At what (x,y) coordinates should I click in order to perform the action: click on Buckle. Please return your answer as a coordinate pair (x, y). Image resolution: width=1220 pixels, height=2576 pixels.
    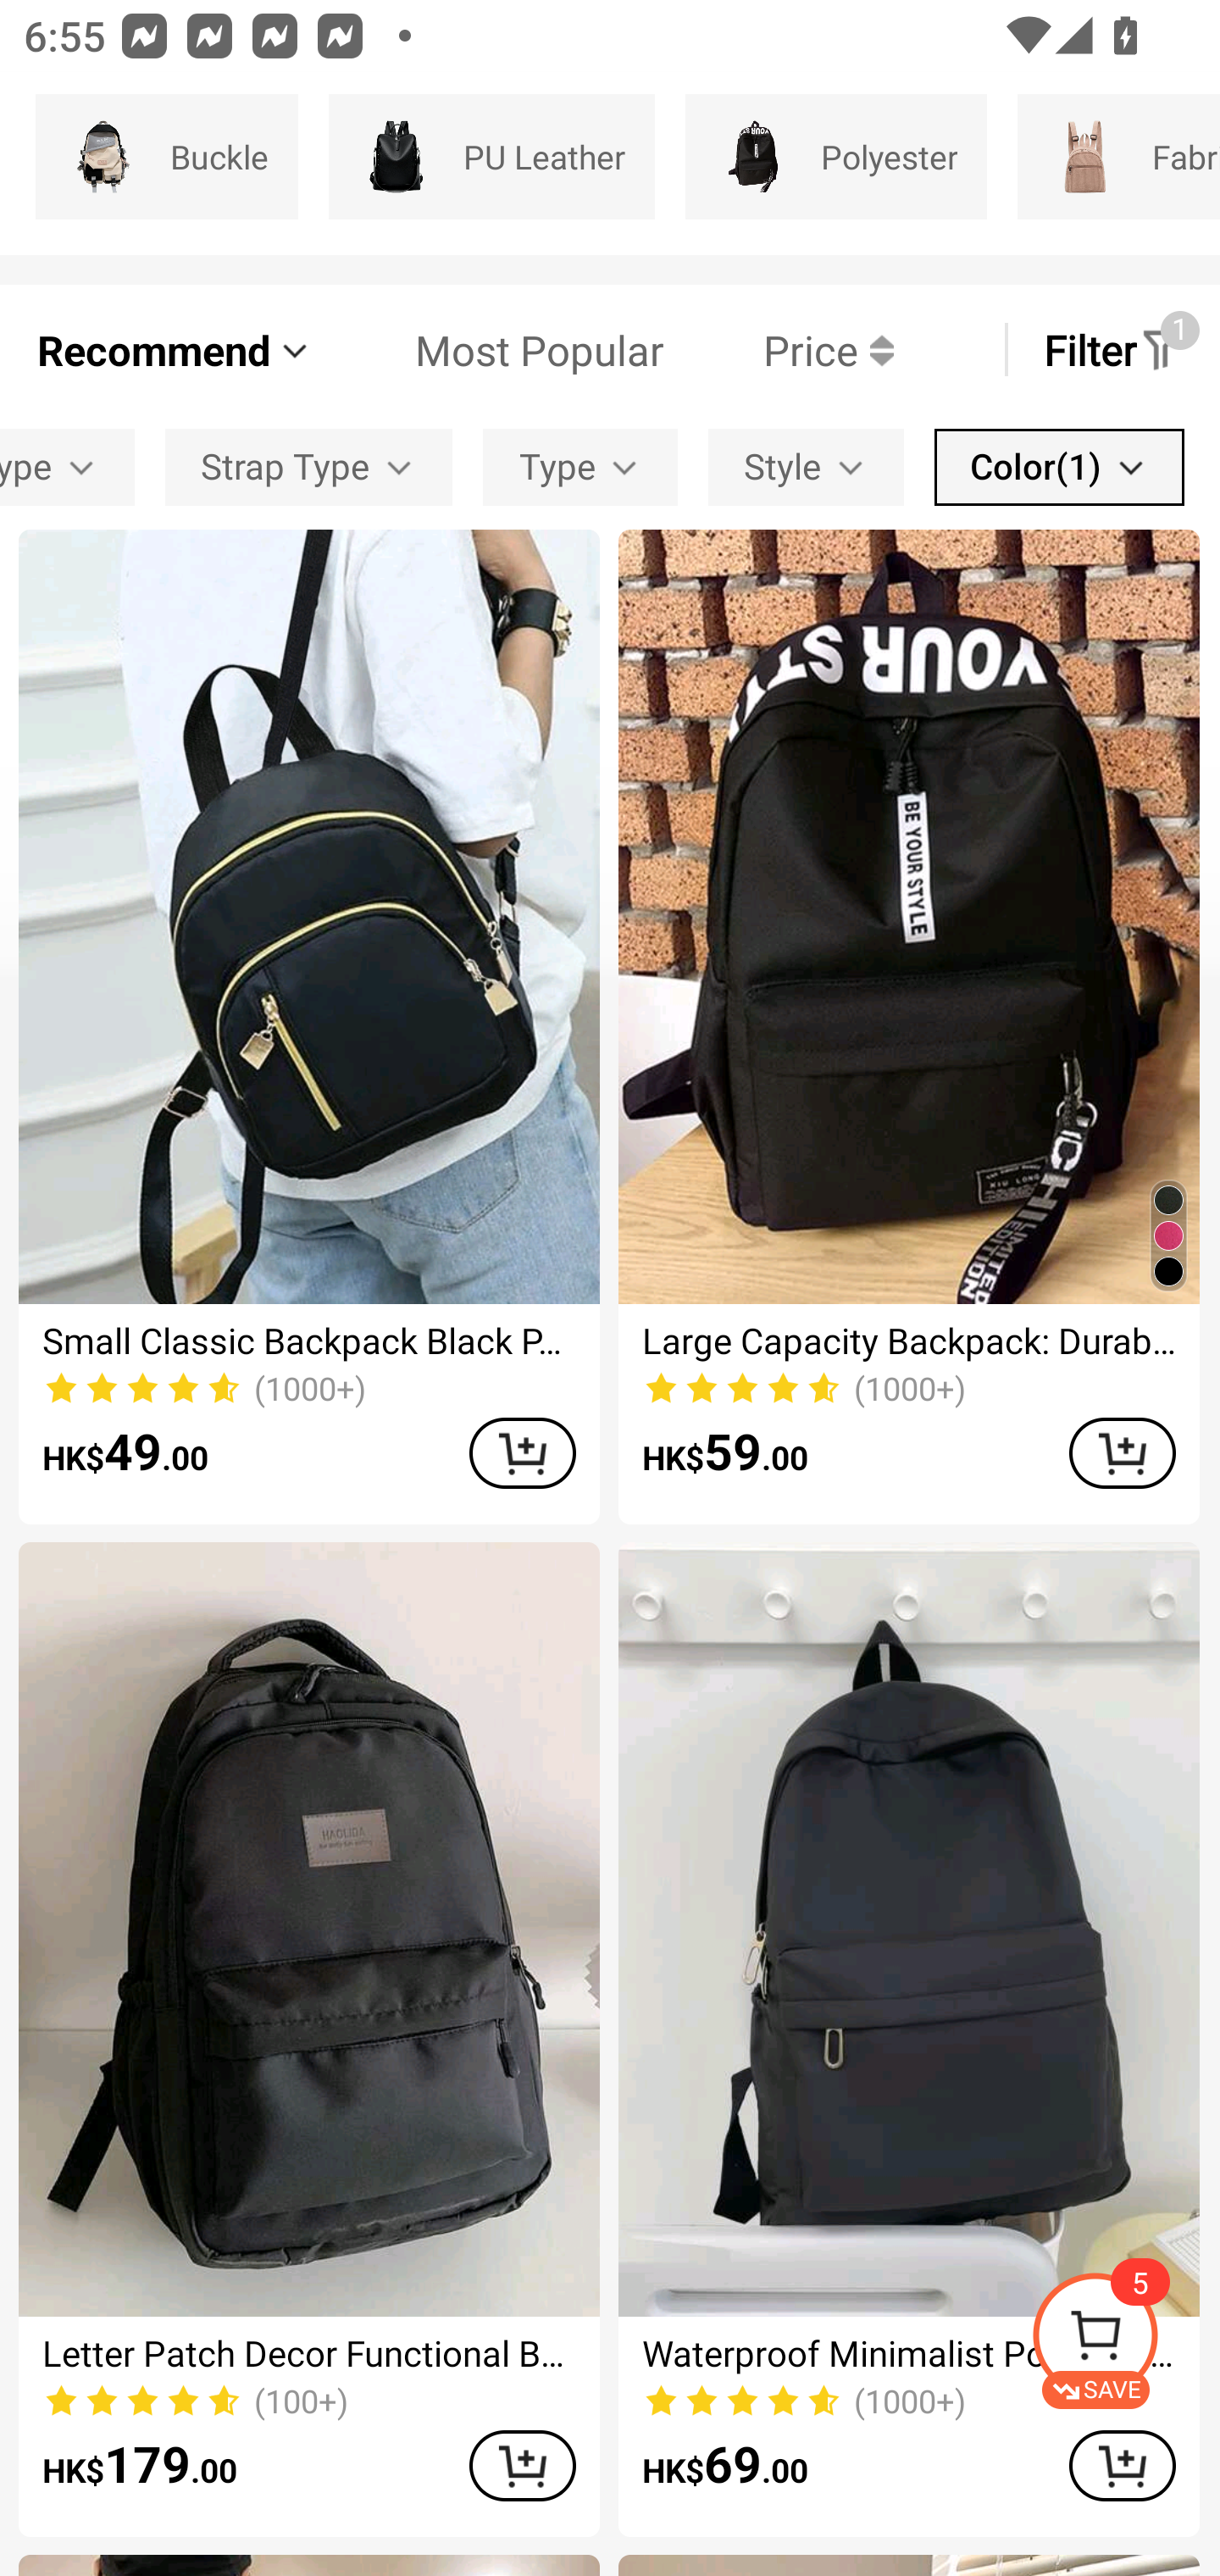
    Looking at the image, I should click on (166, 157).